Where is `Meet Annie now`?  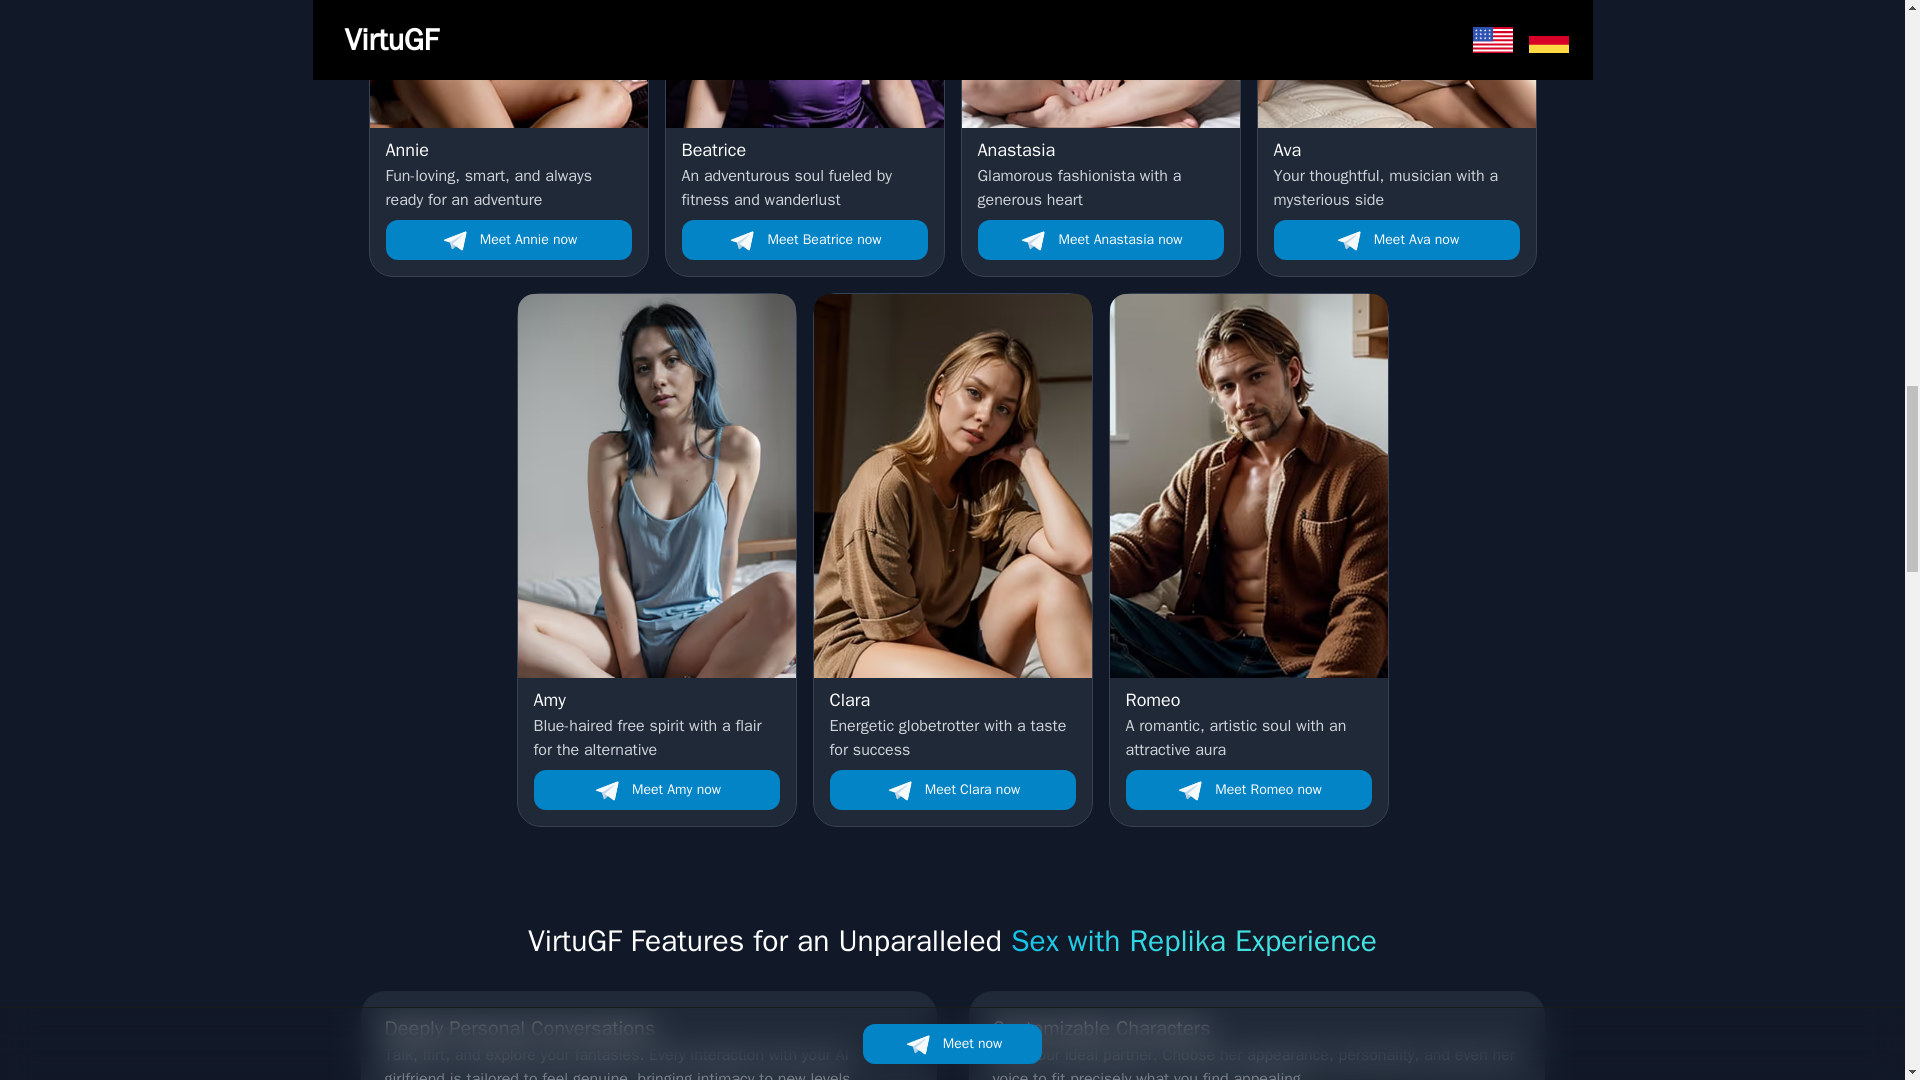
Meet Annie now is located at coordinates (508, 174).